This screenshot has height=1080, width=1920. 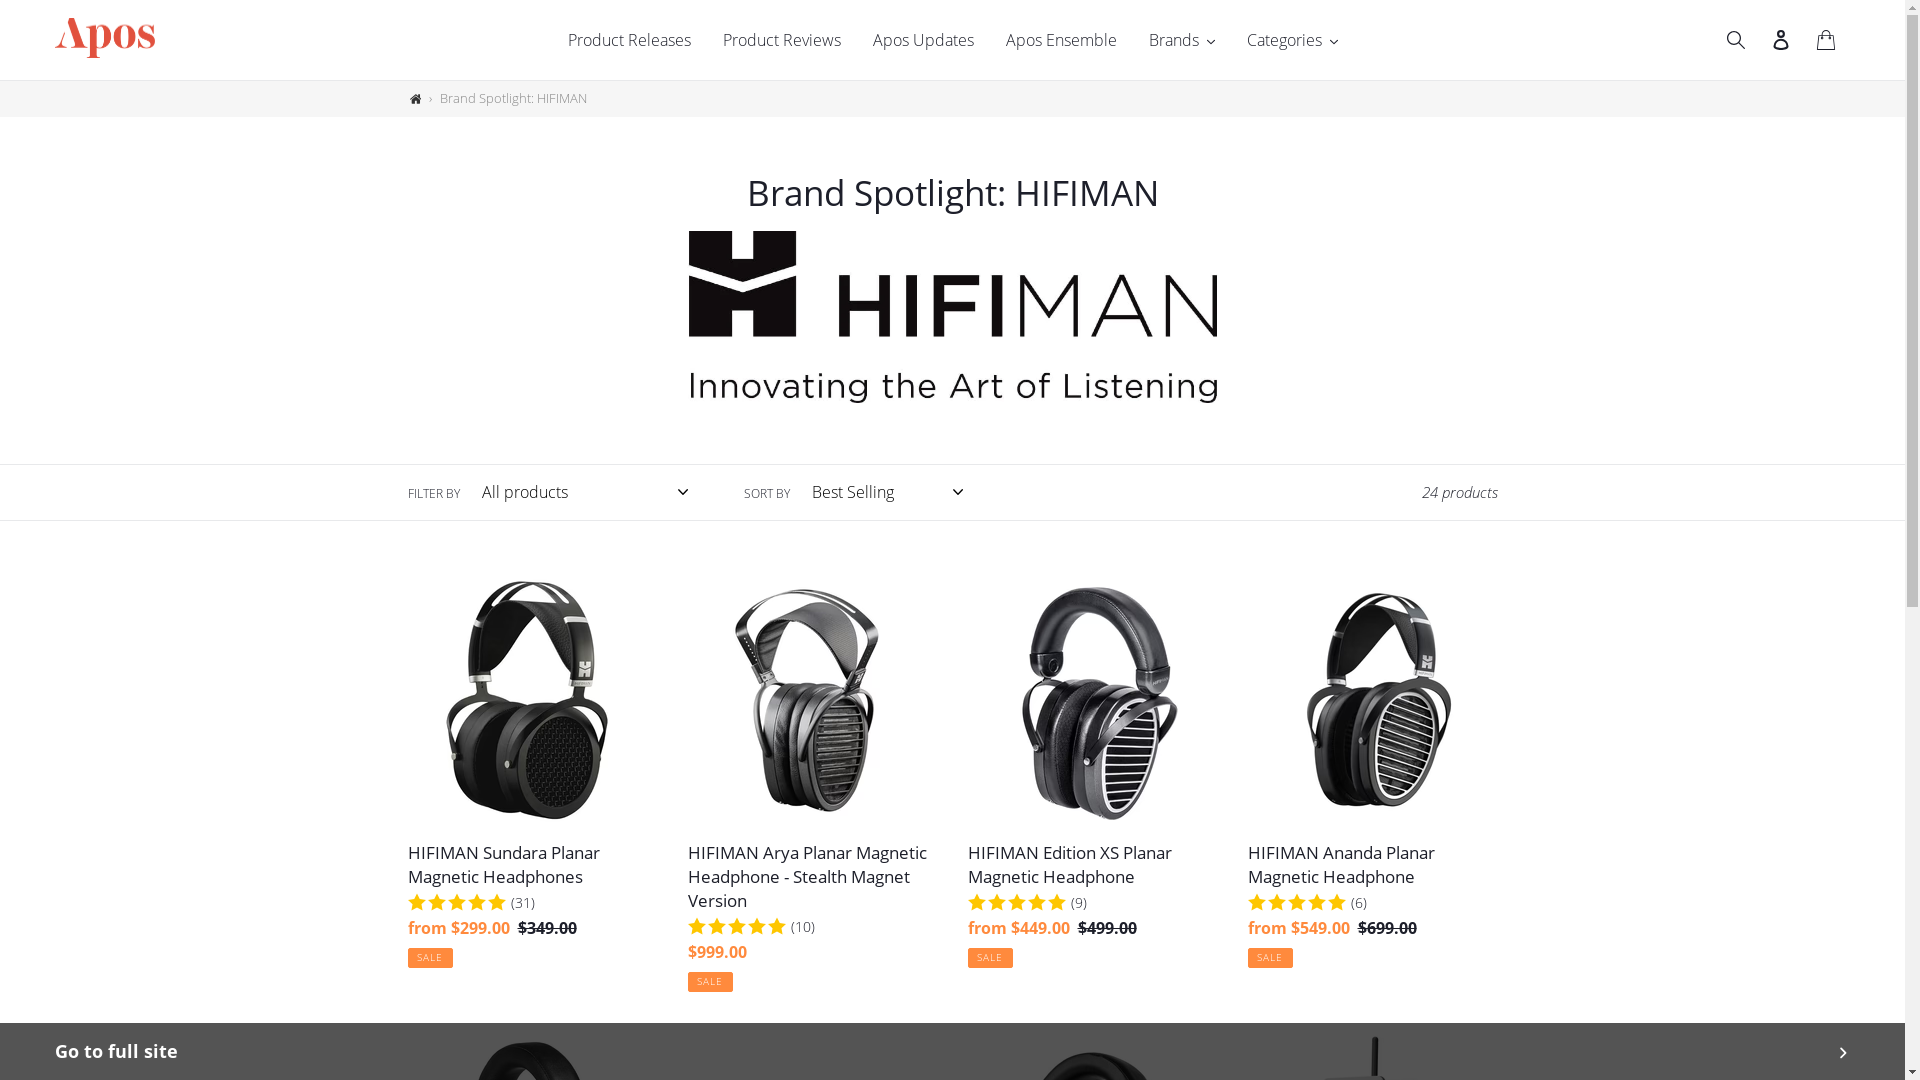 What do you see at coordinates (416, 99) in the screenshot?
I see `Home` at bounding box center [416, 99].